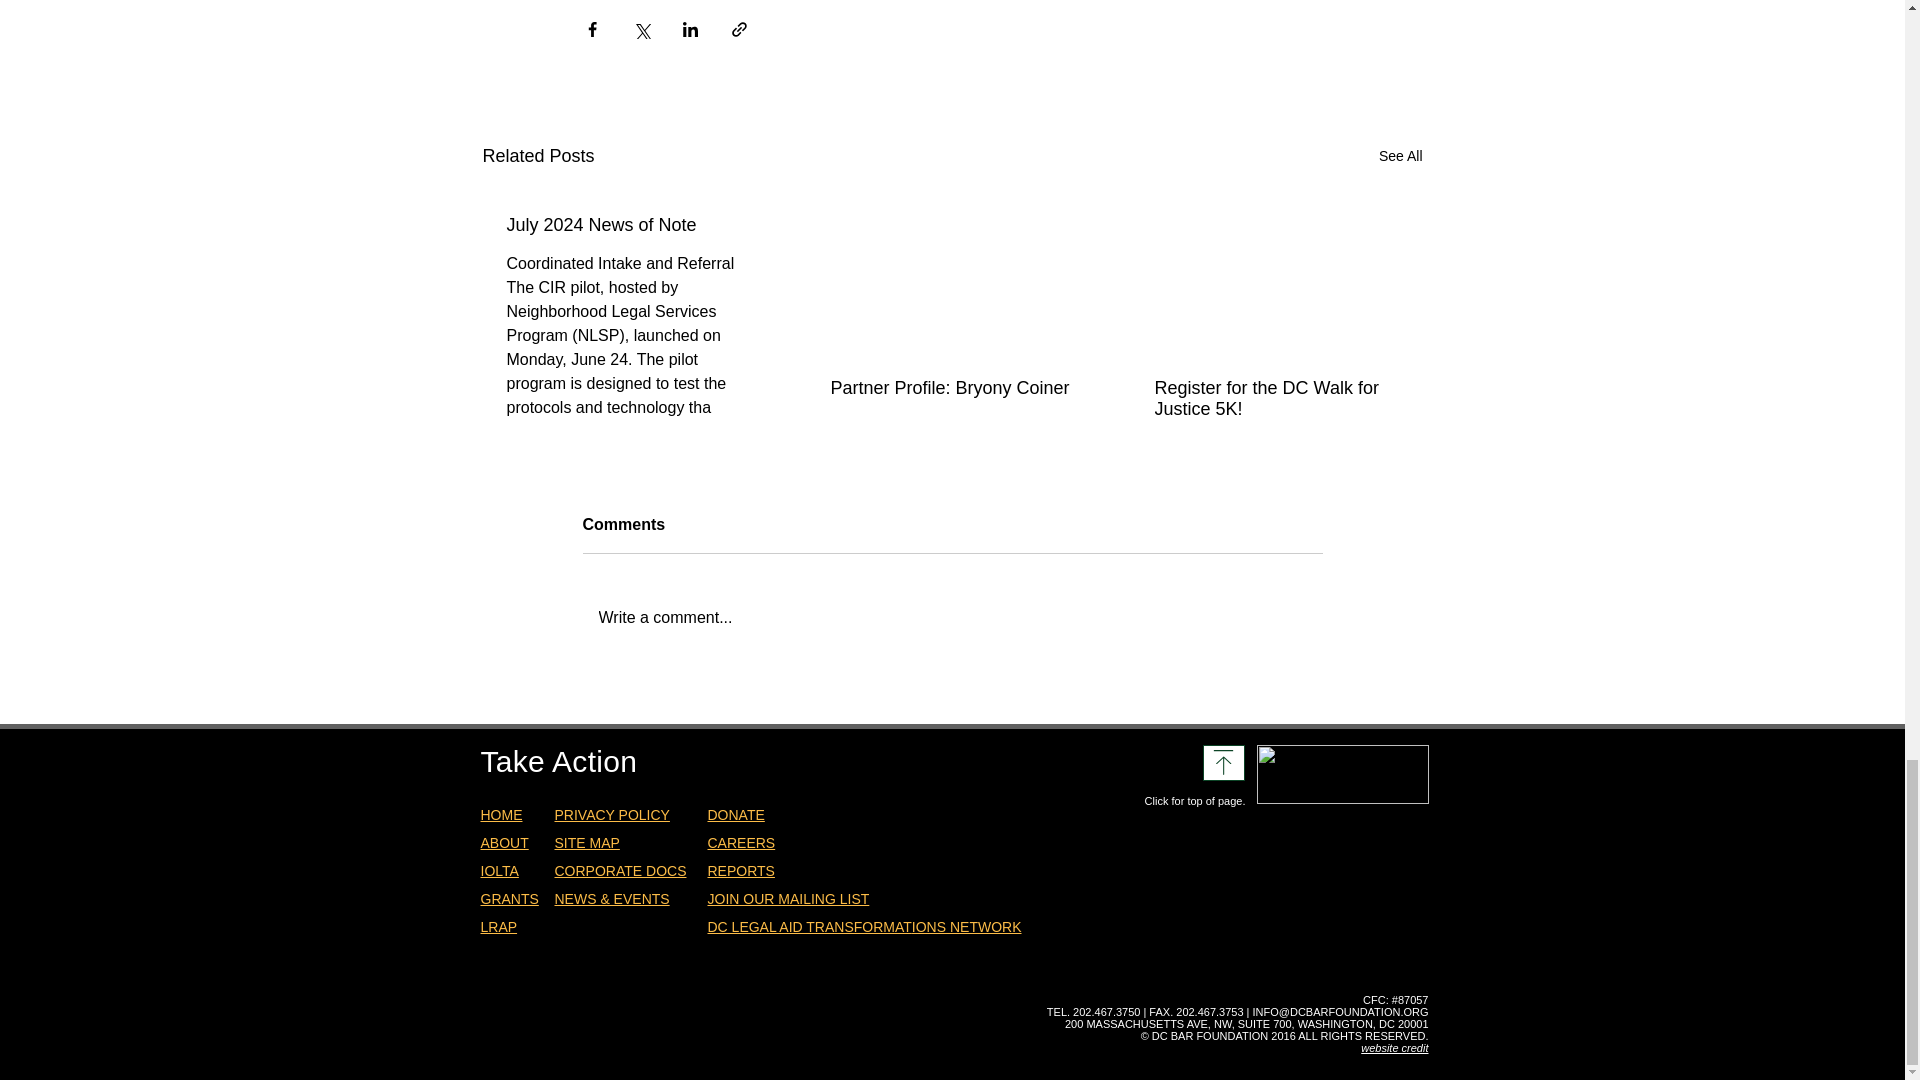 This screenshot has height=1080, width=1920. I want to click on See All, so click(1400, 156).